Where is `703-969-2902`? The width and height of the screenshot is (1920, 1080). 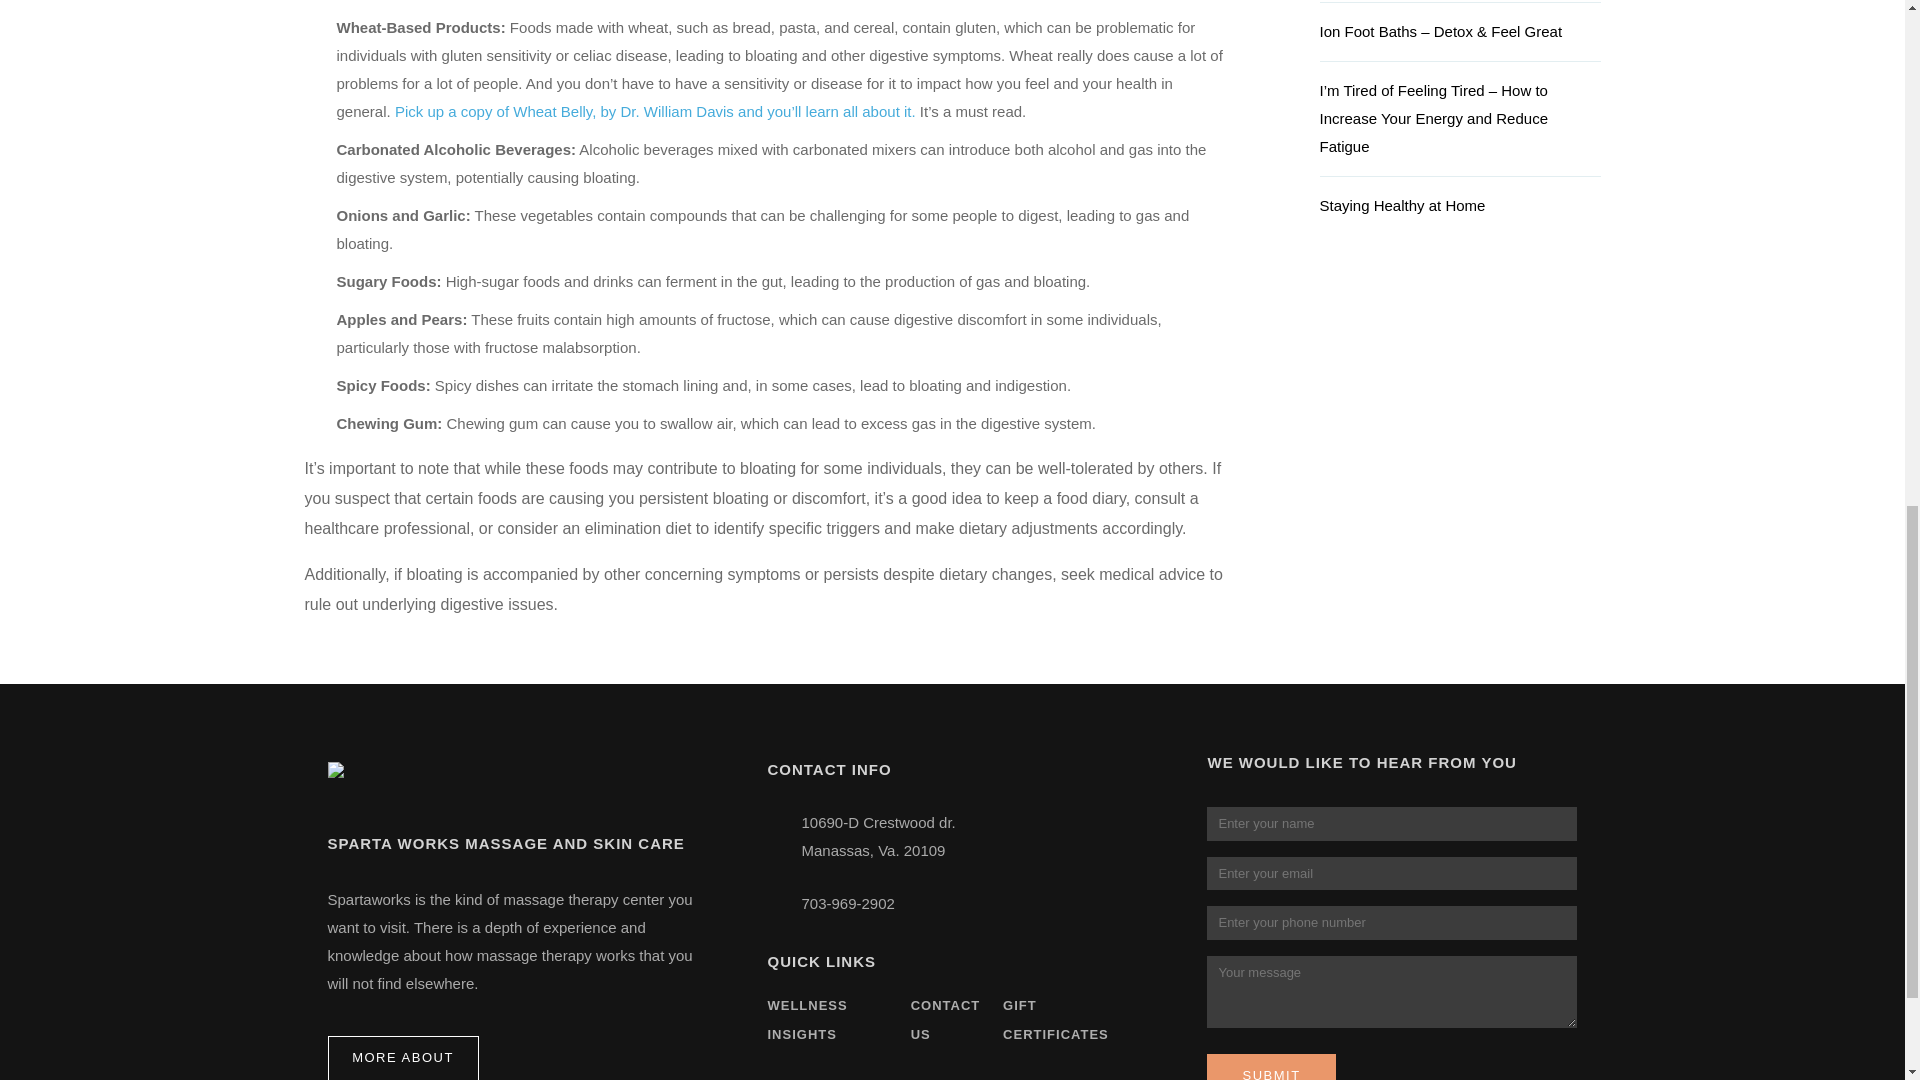
703-969-2902 is located at coordinates (847, 903).